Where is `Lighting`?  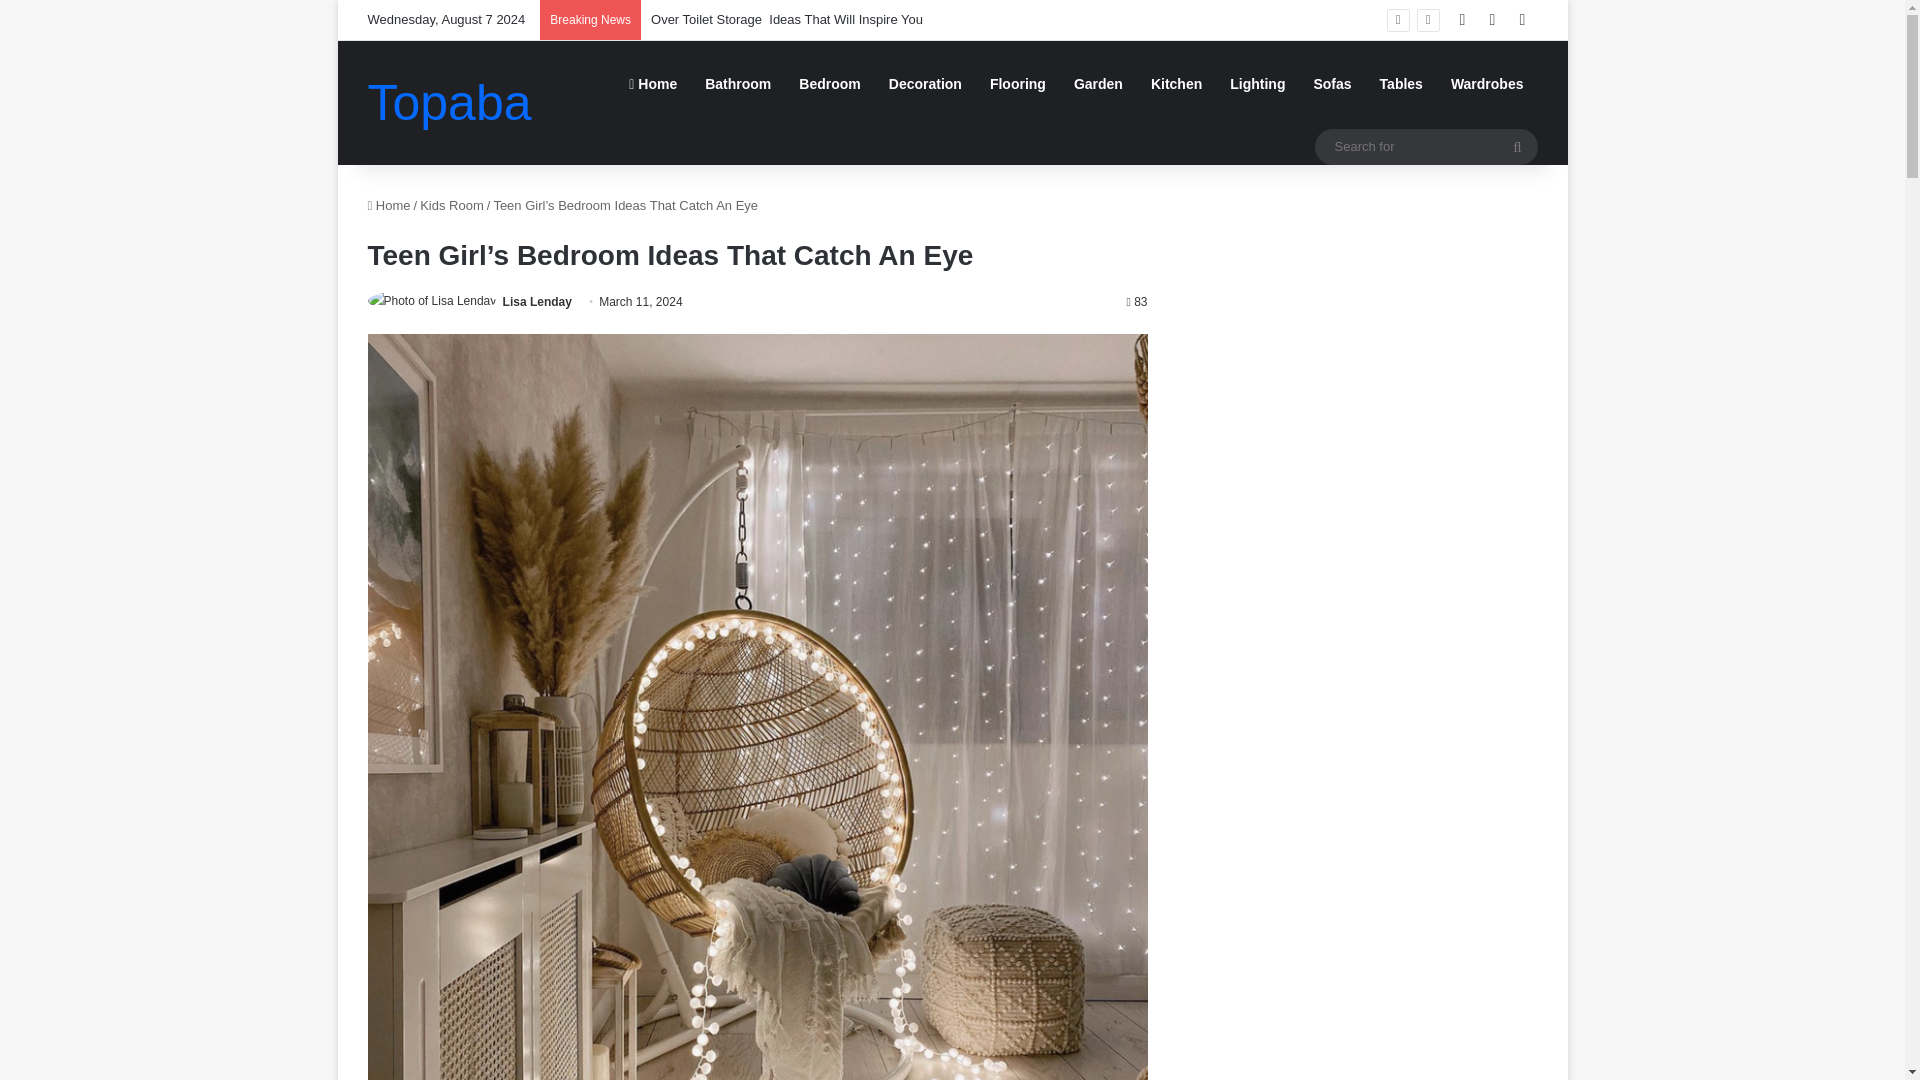 Lighting is located at coordinates (1257, 84).